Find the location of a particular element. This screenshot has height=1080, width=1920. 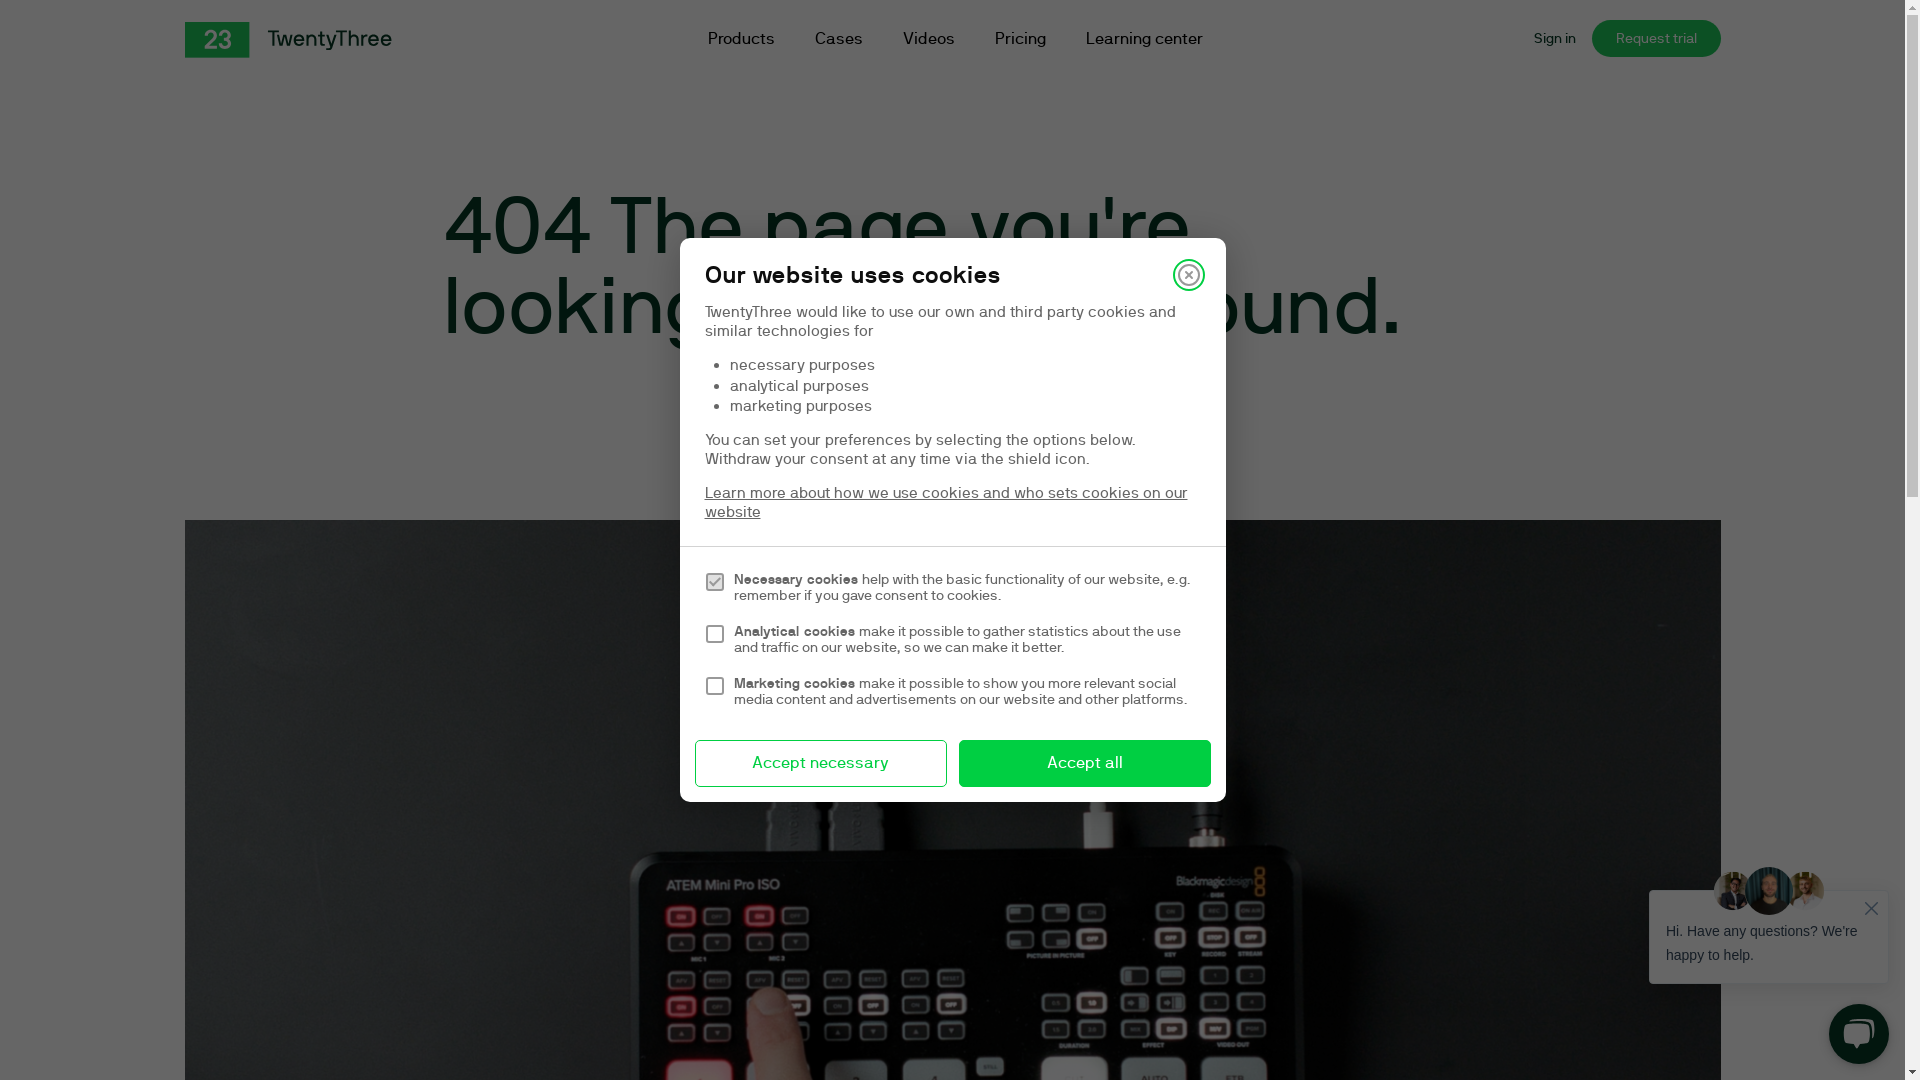

Sign in is located at coordinates (1555, 38).